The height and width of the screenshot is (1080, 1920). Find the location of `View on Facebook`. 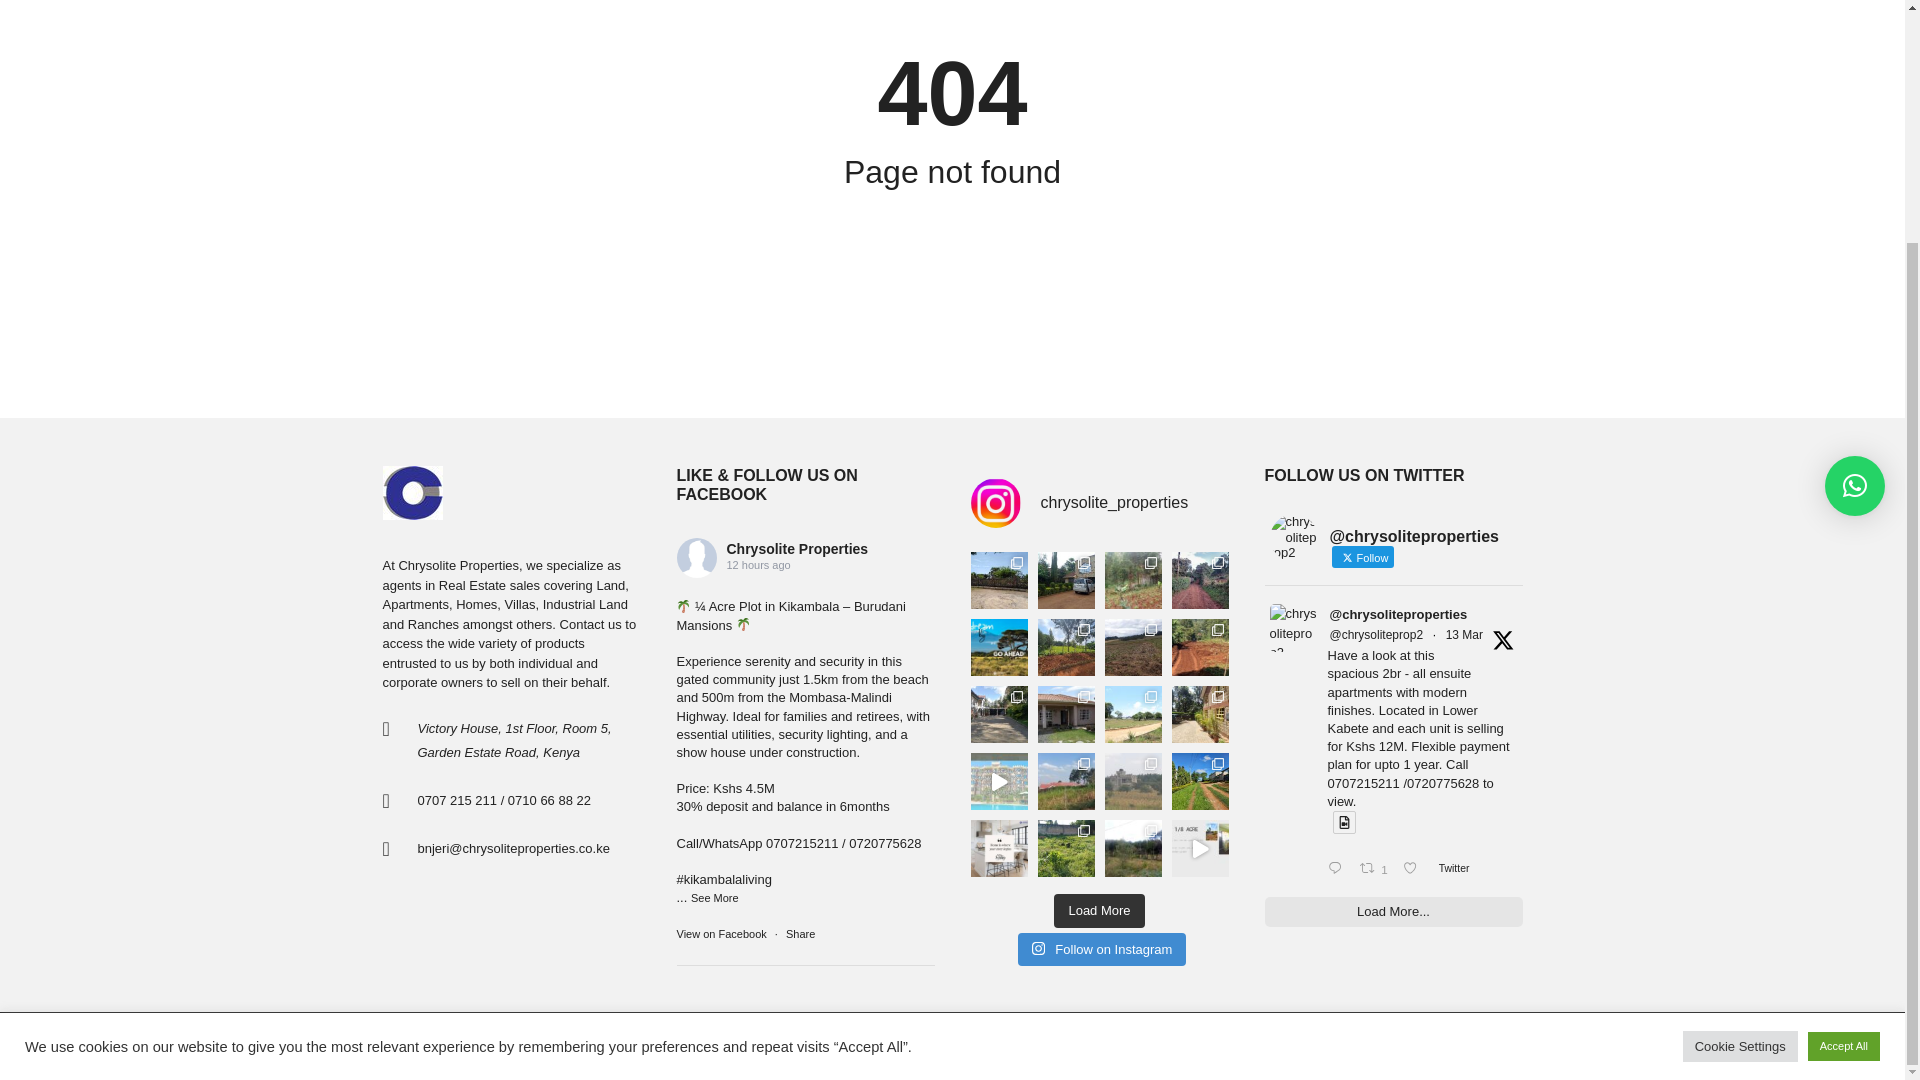

View on Facebook is located at coordinates (722, 933).